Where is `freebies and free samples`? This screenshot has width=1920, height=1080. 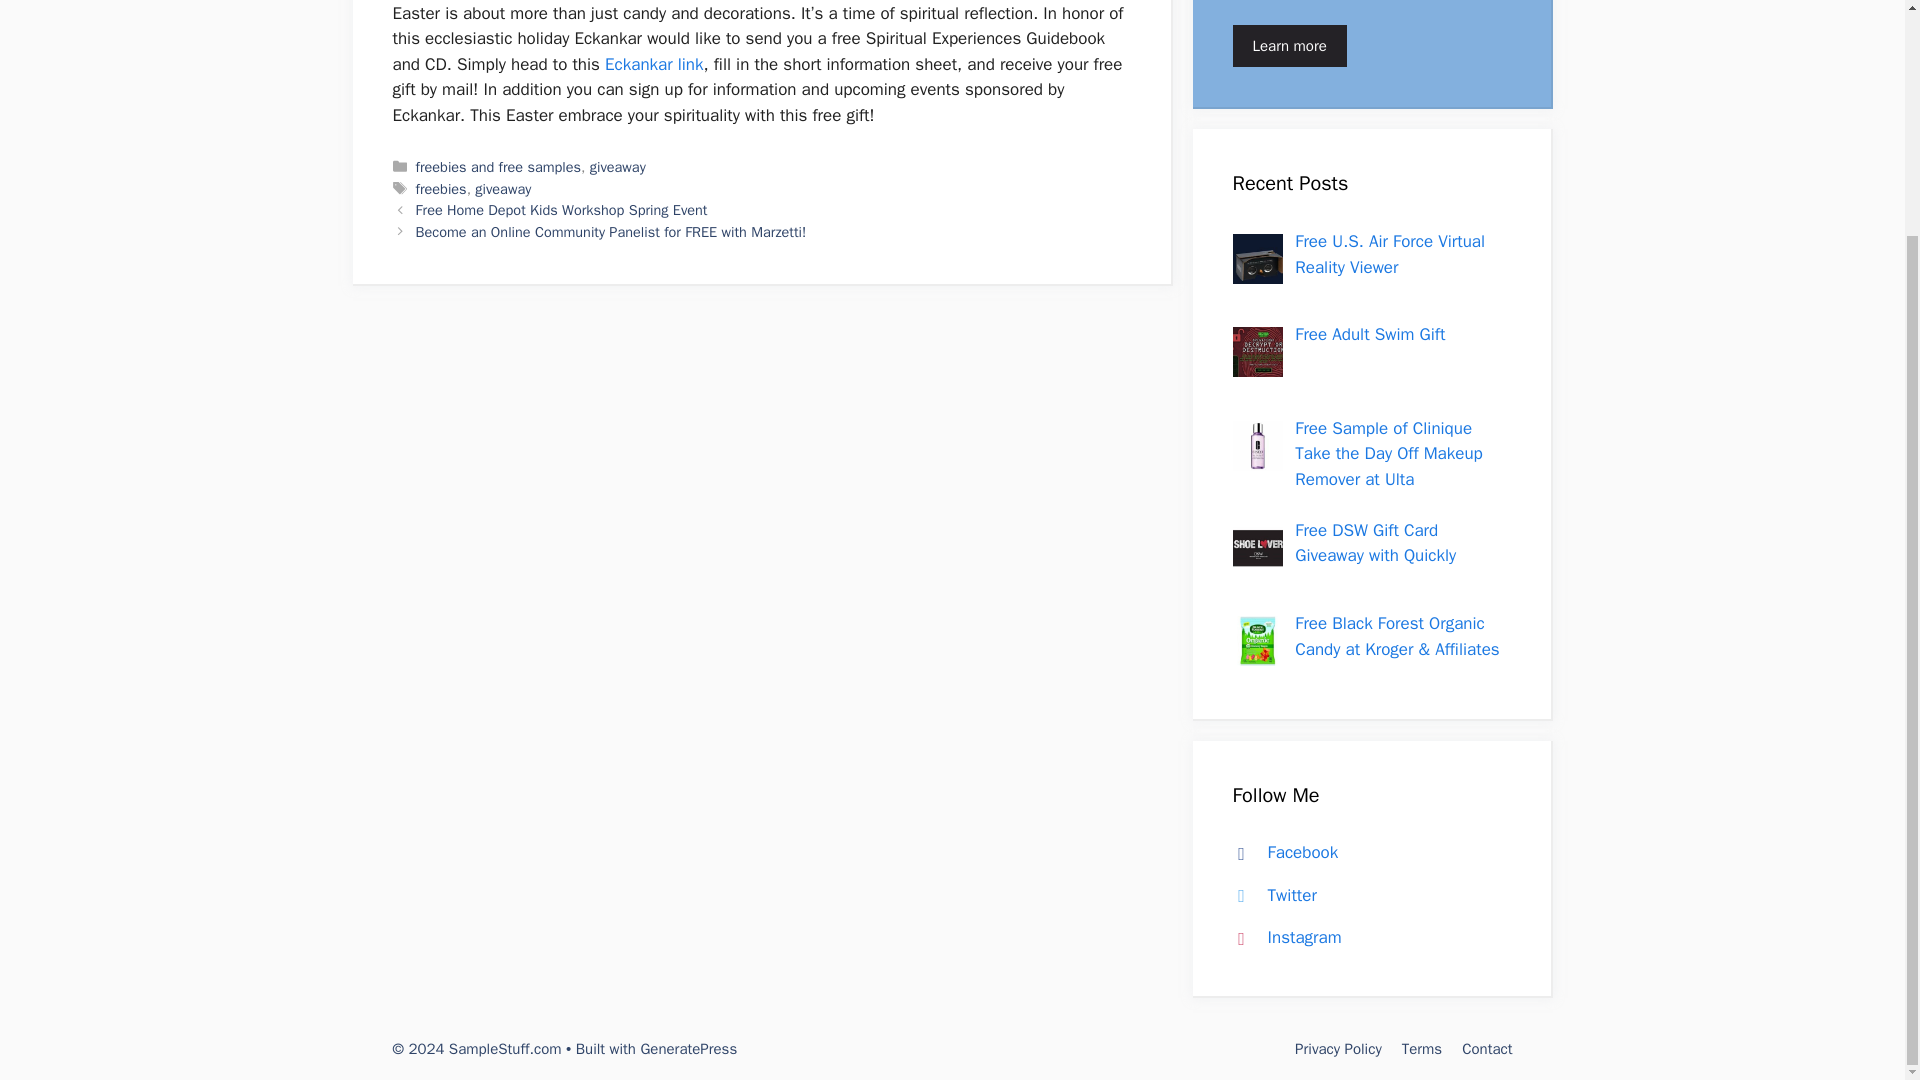
freebies and free samples is located at coordinates (498, 166).